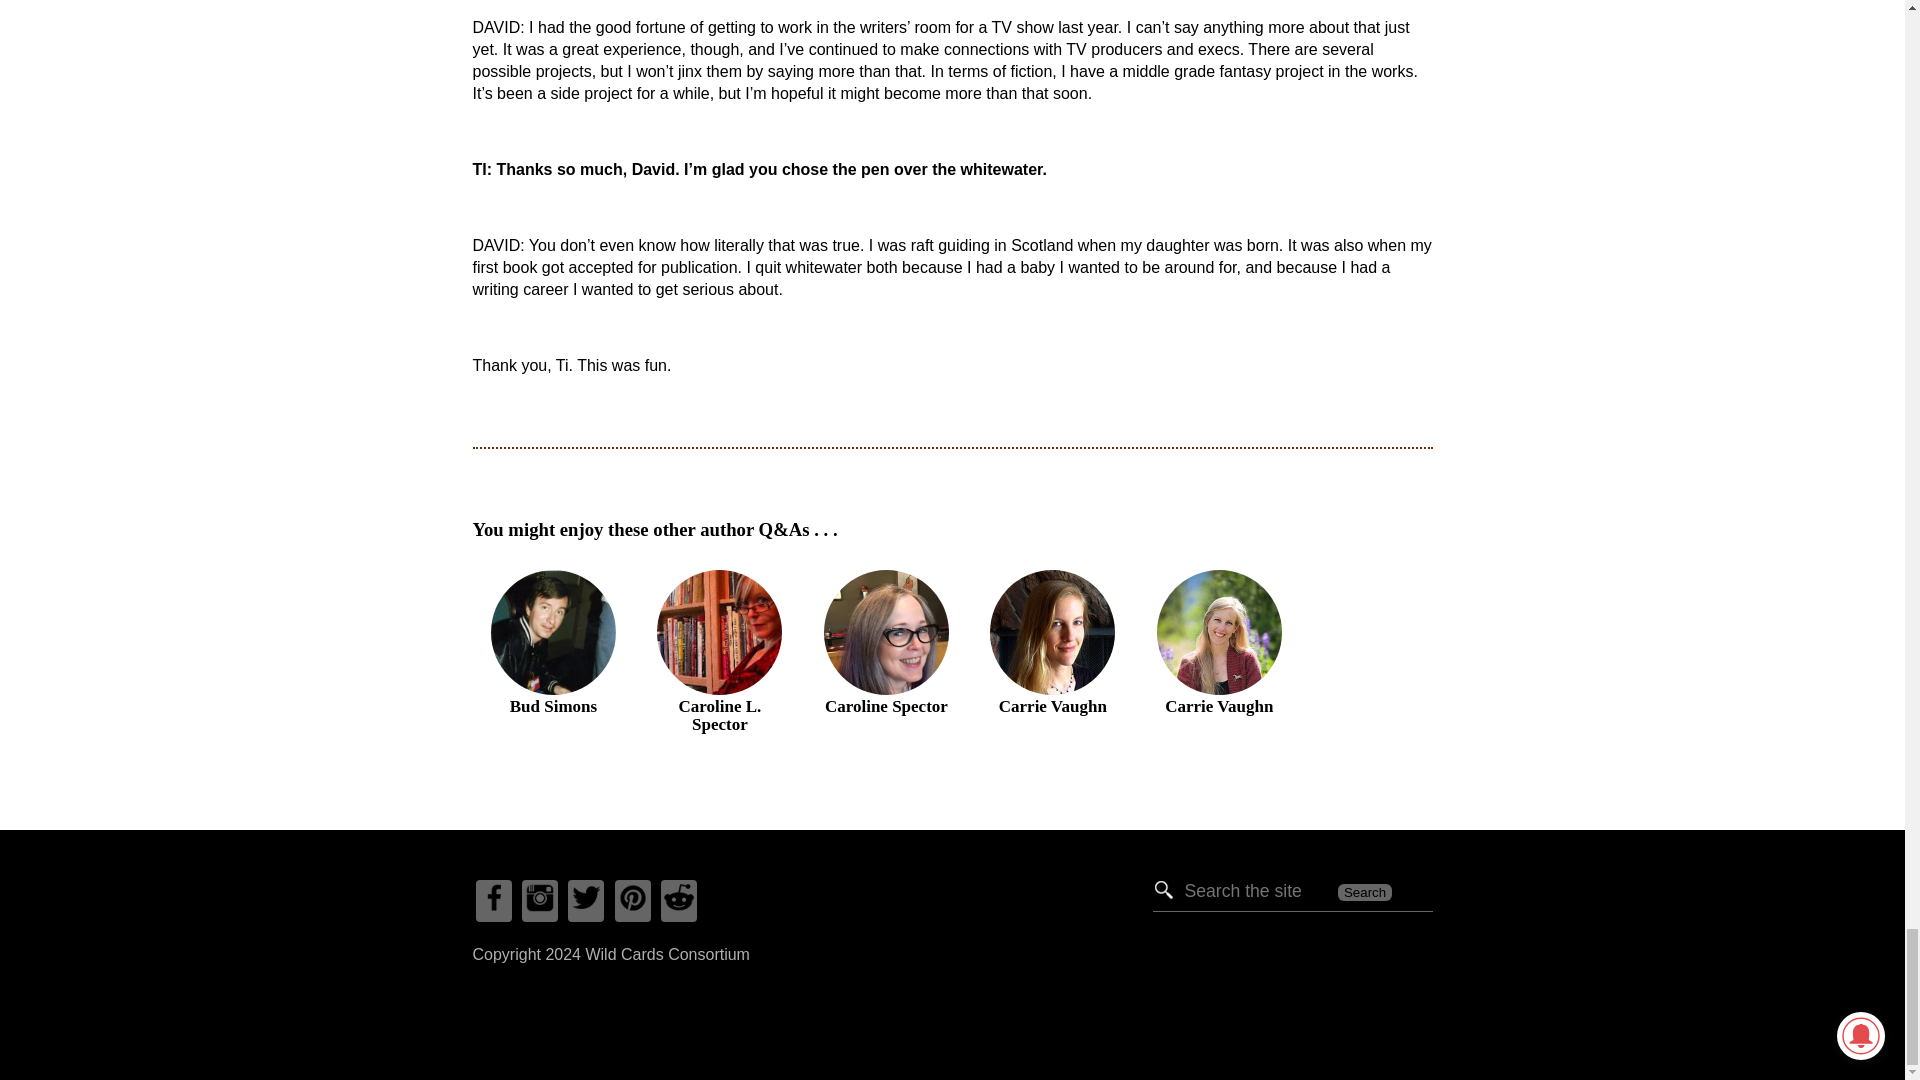  Describe the element at coordinates (888, 570) in the screenshot. I see `Caroline Spector` at that location.